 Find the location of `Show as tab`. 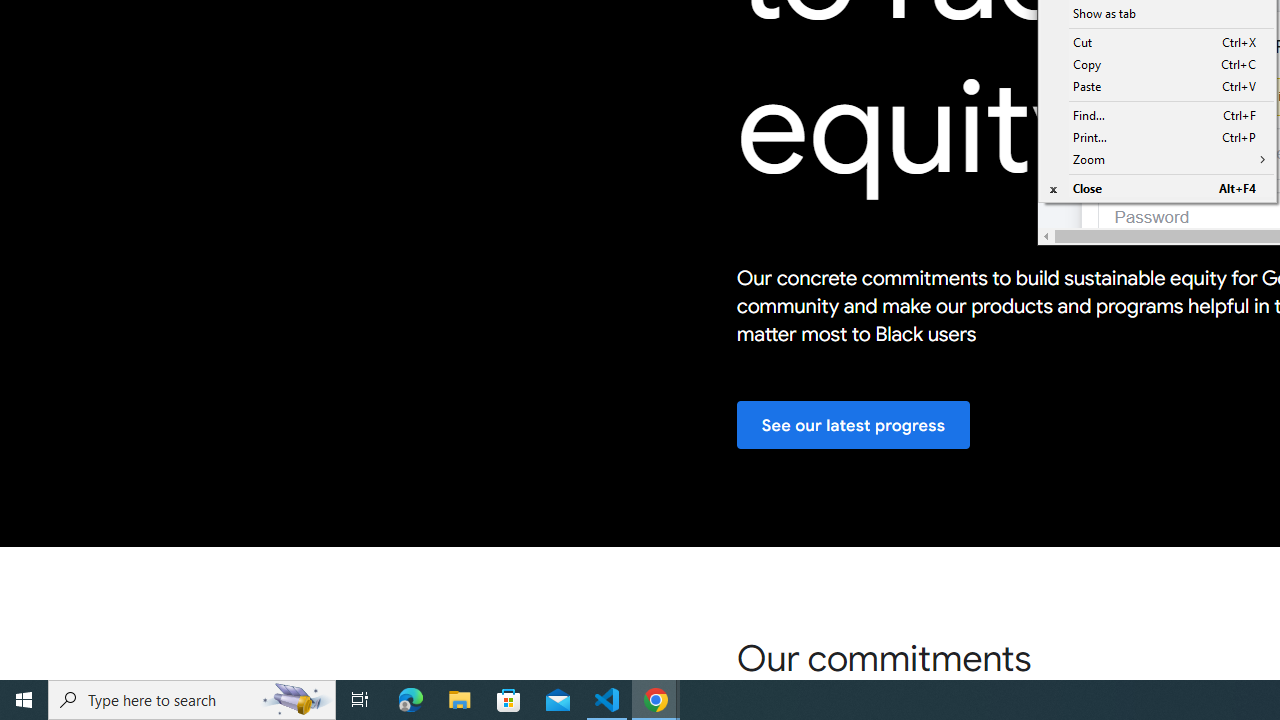

Show as tab is located at coordinates (1156, 14).